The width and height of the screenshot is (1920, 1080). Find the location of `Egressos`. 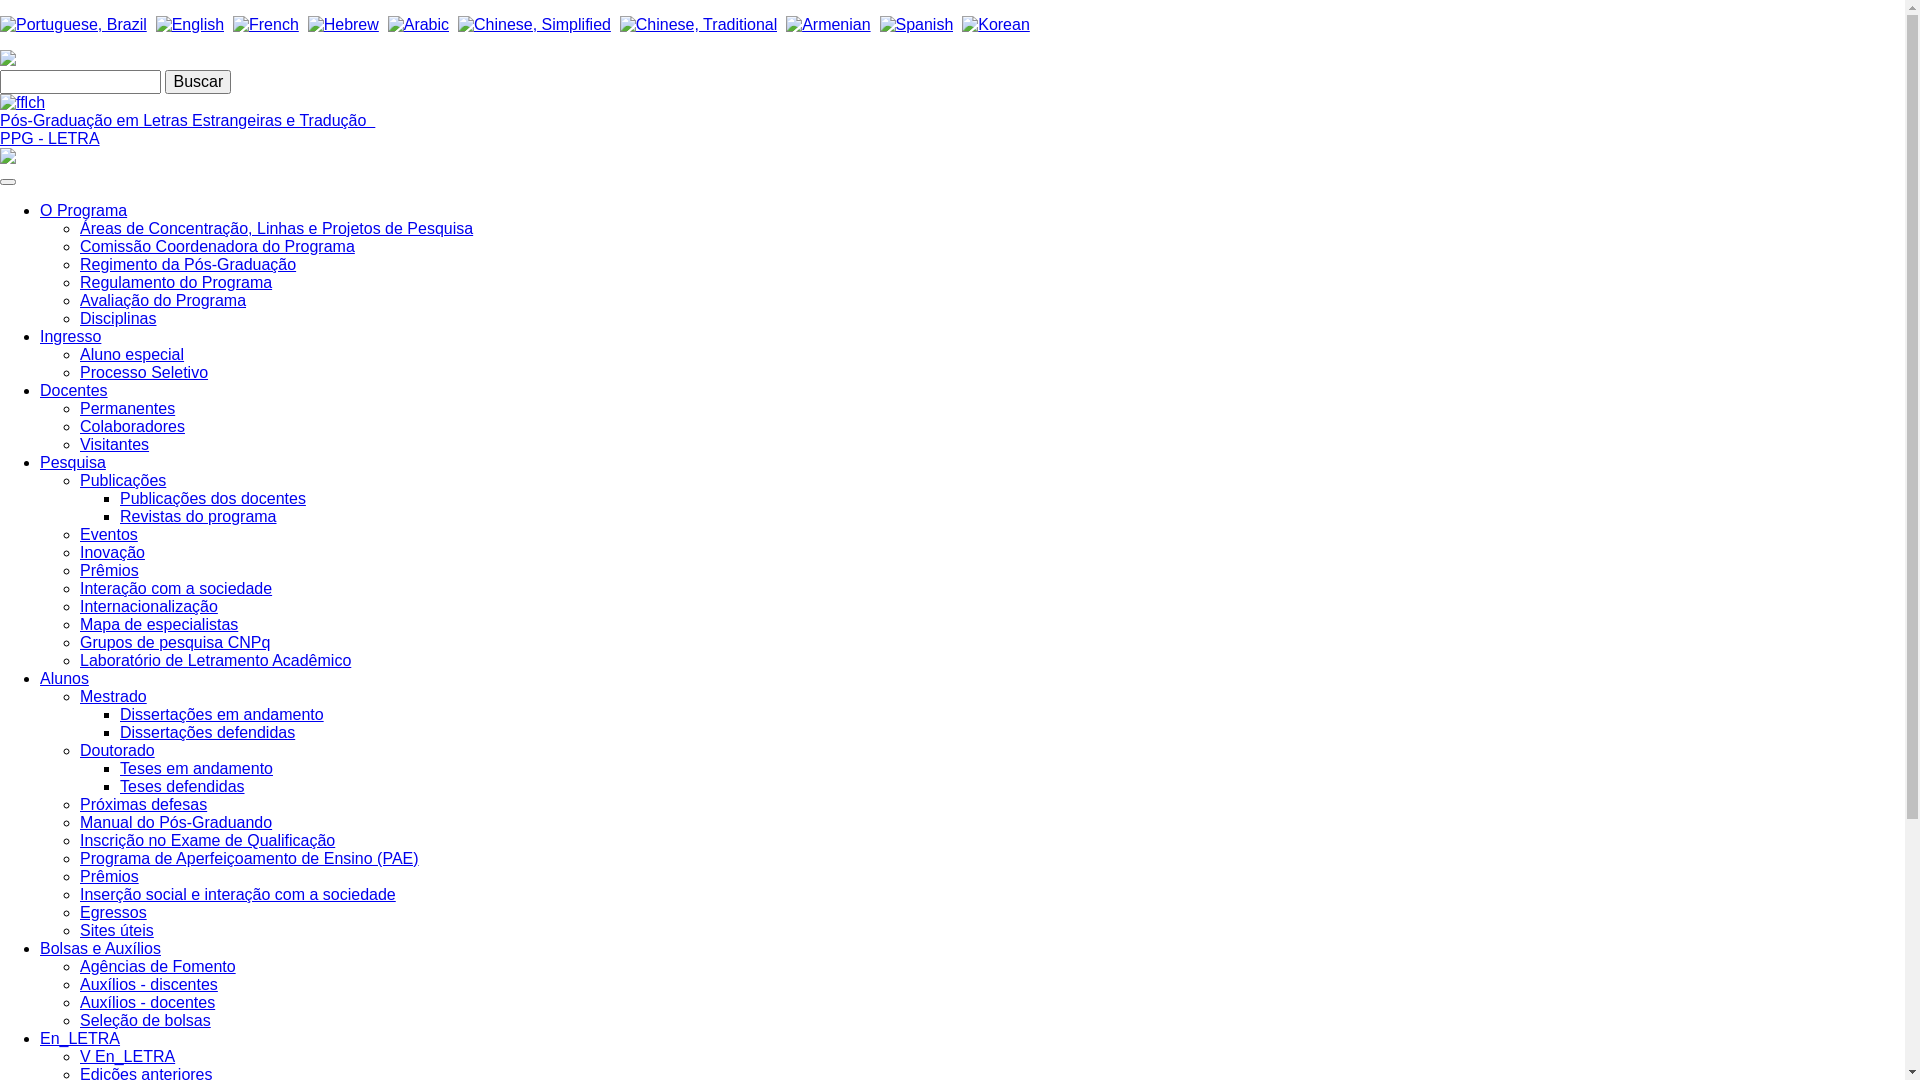

Egressos is located at coordinates (114, 912).